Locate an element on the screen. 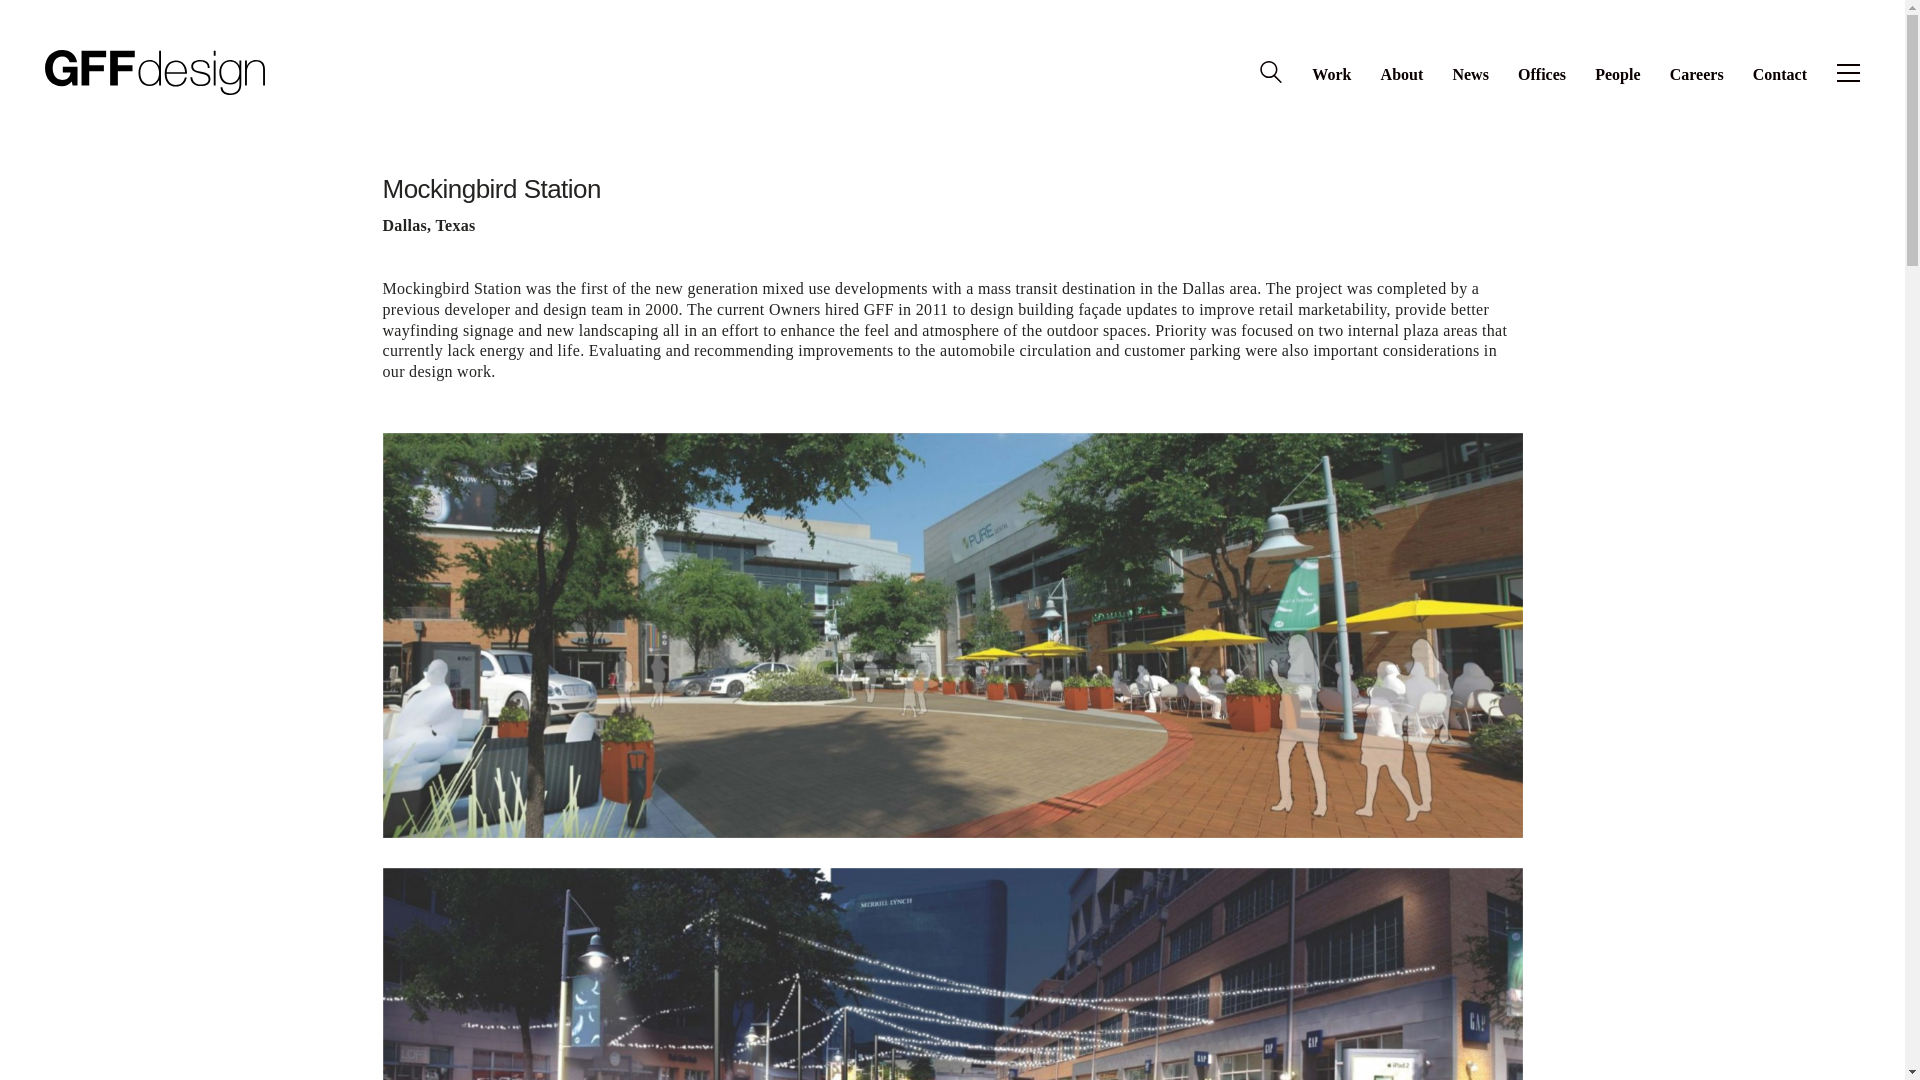 The height and width of the screenshot is (1080, 1920). Careers is located at coordinates (1697, 74).